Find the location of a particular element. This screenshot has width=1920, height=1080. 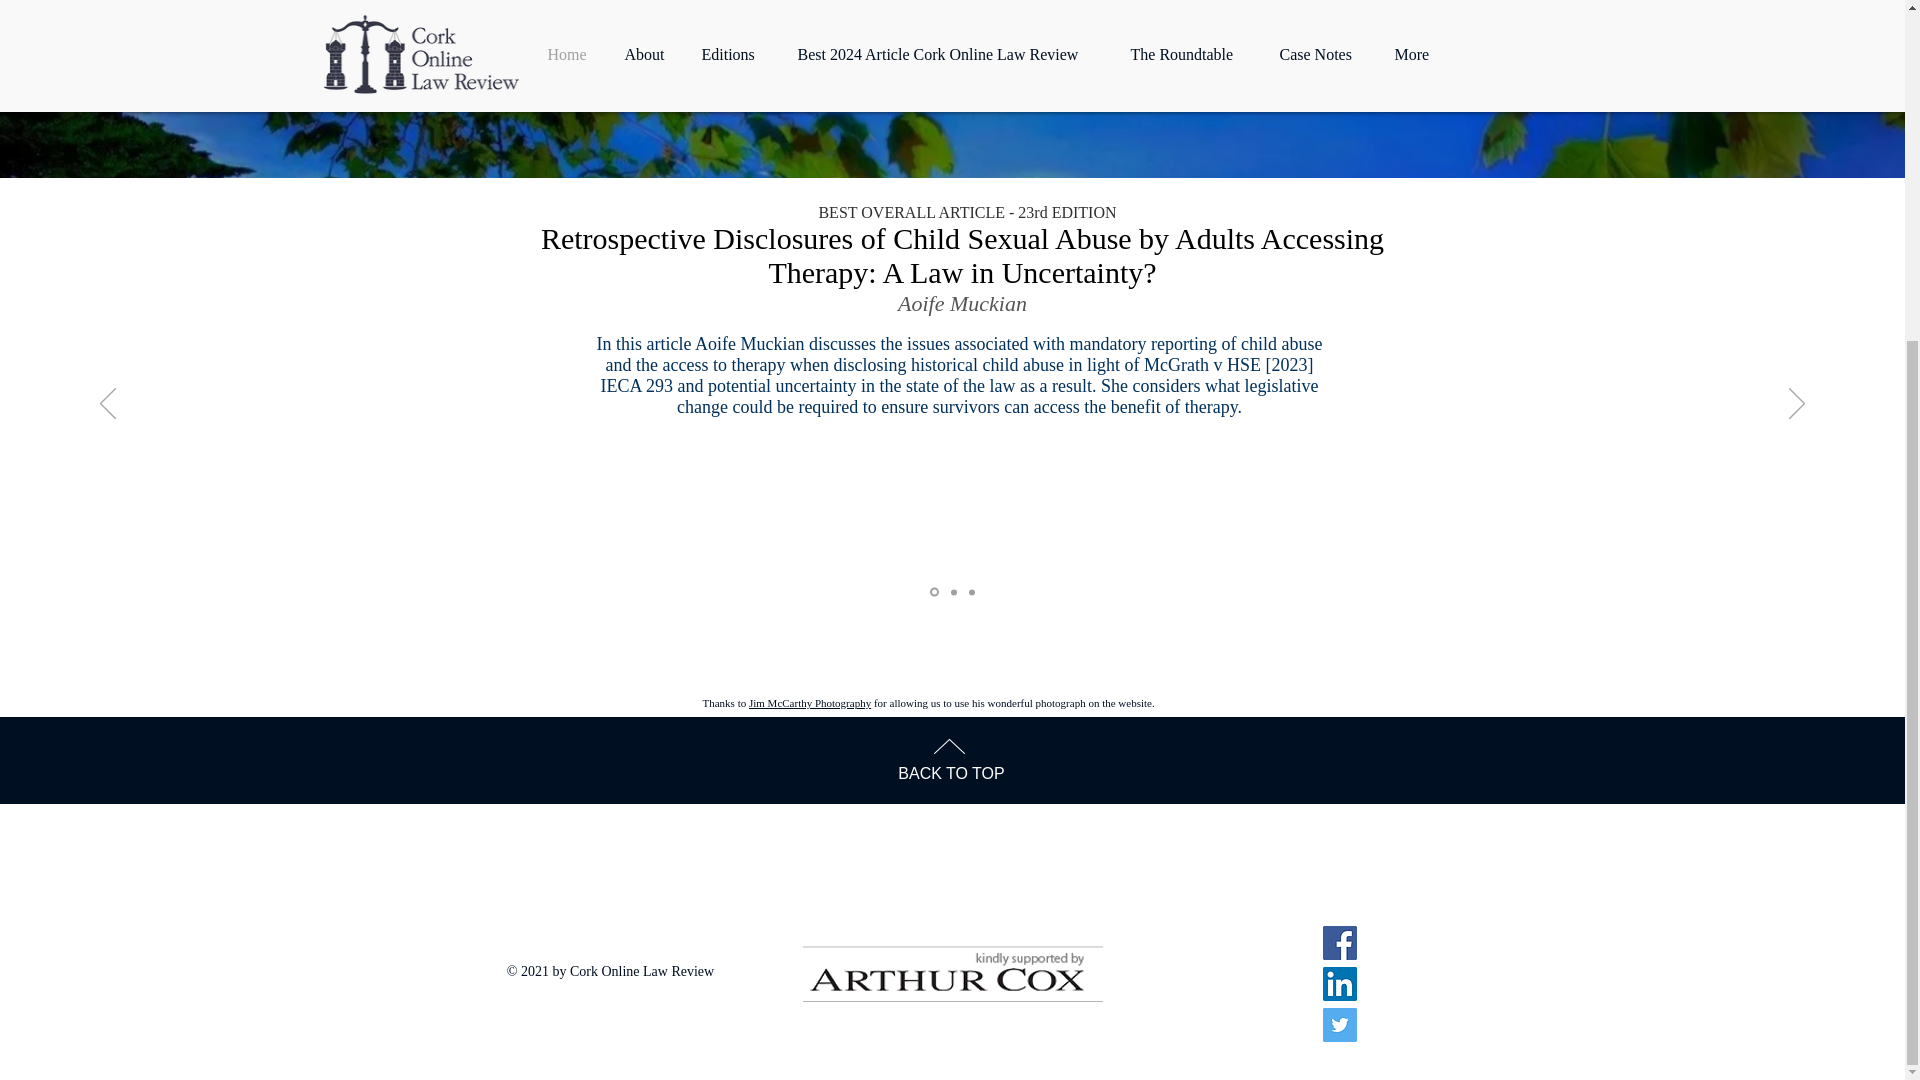

 BEST OVERALL ARTICLE - 23rd EDITION is located at coordinates (964, 212).